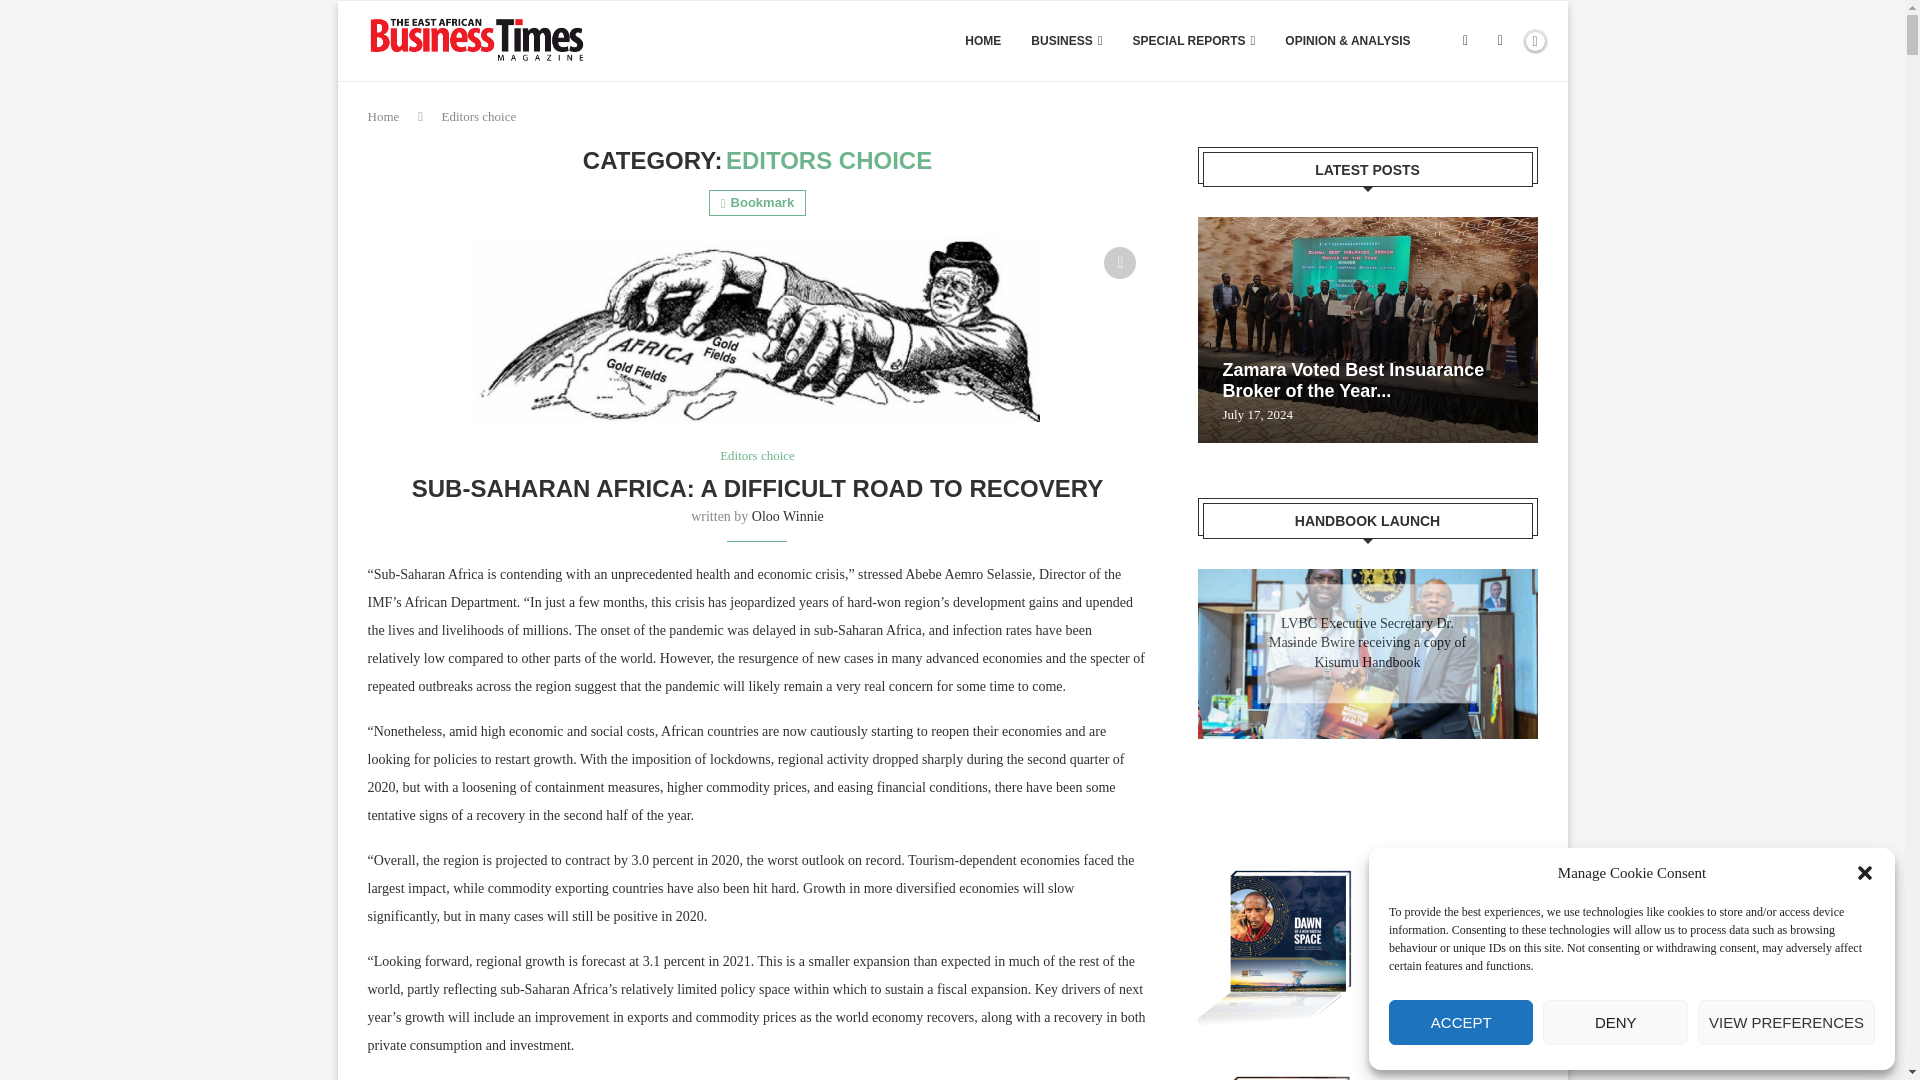 The image size is (1920, 1080). What do you see at coordinates (1615, 1022) in the screenshot?
I see `DENY` at bounding box center [1615, 1022].